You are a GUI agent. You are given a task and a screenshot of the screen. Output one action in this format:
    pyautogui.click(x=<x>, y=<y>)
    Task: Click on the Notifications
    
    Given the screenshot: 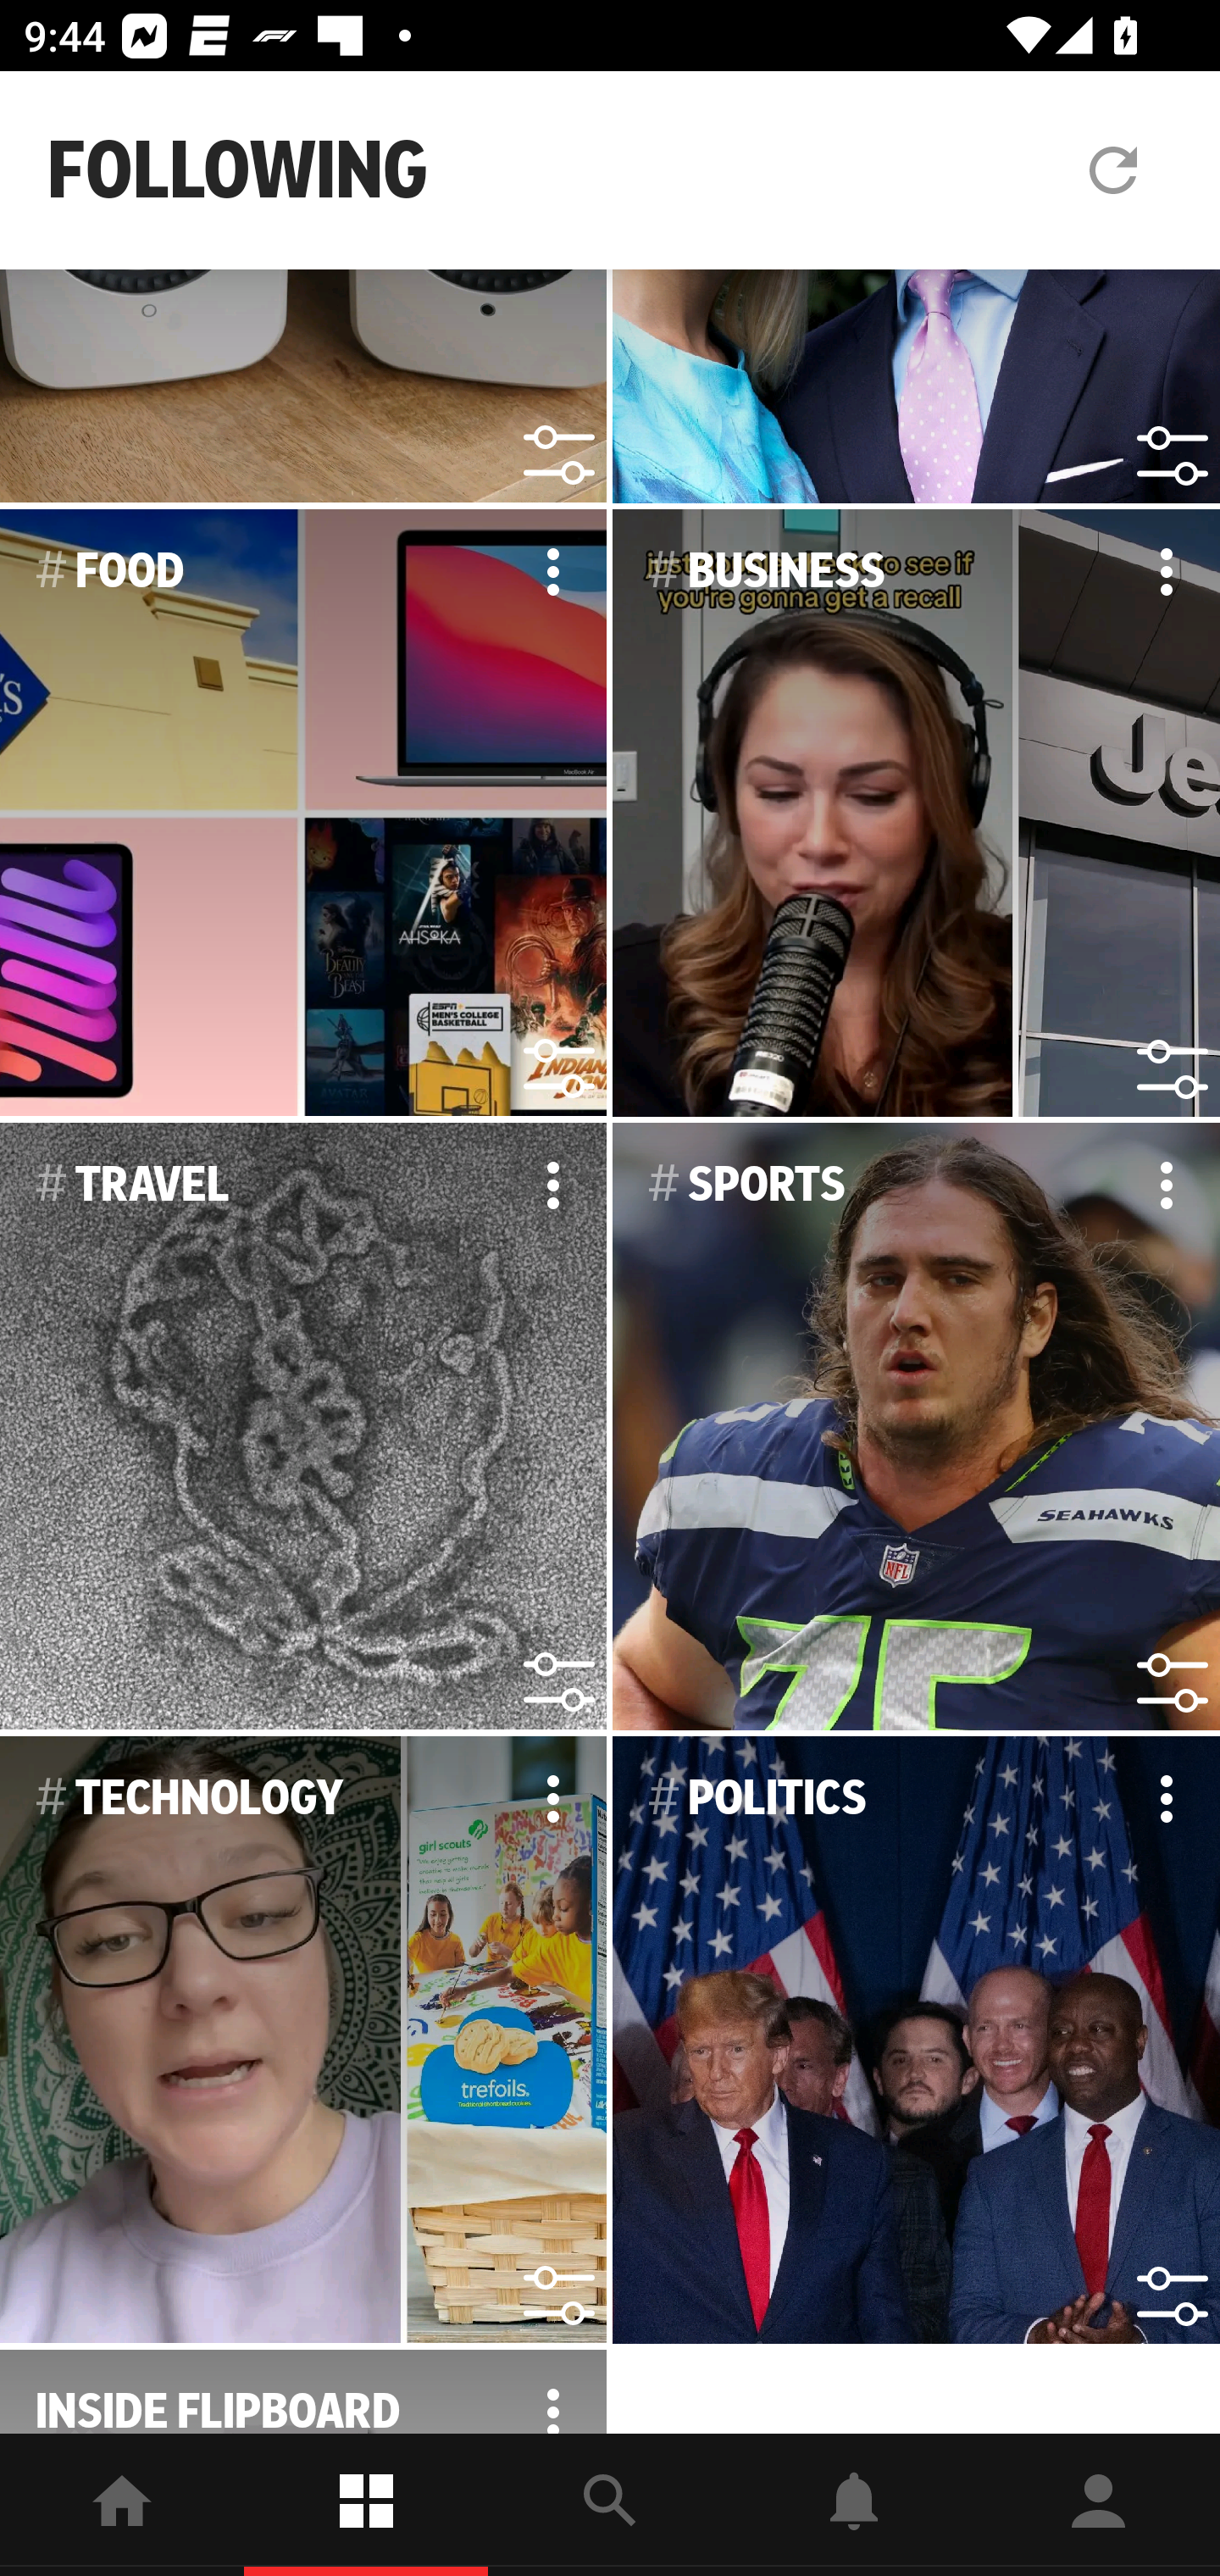 What is the action you would take?
    pyautogui.click(x=854, y=2505)
    